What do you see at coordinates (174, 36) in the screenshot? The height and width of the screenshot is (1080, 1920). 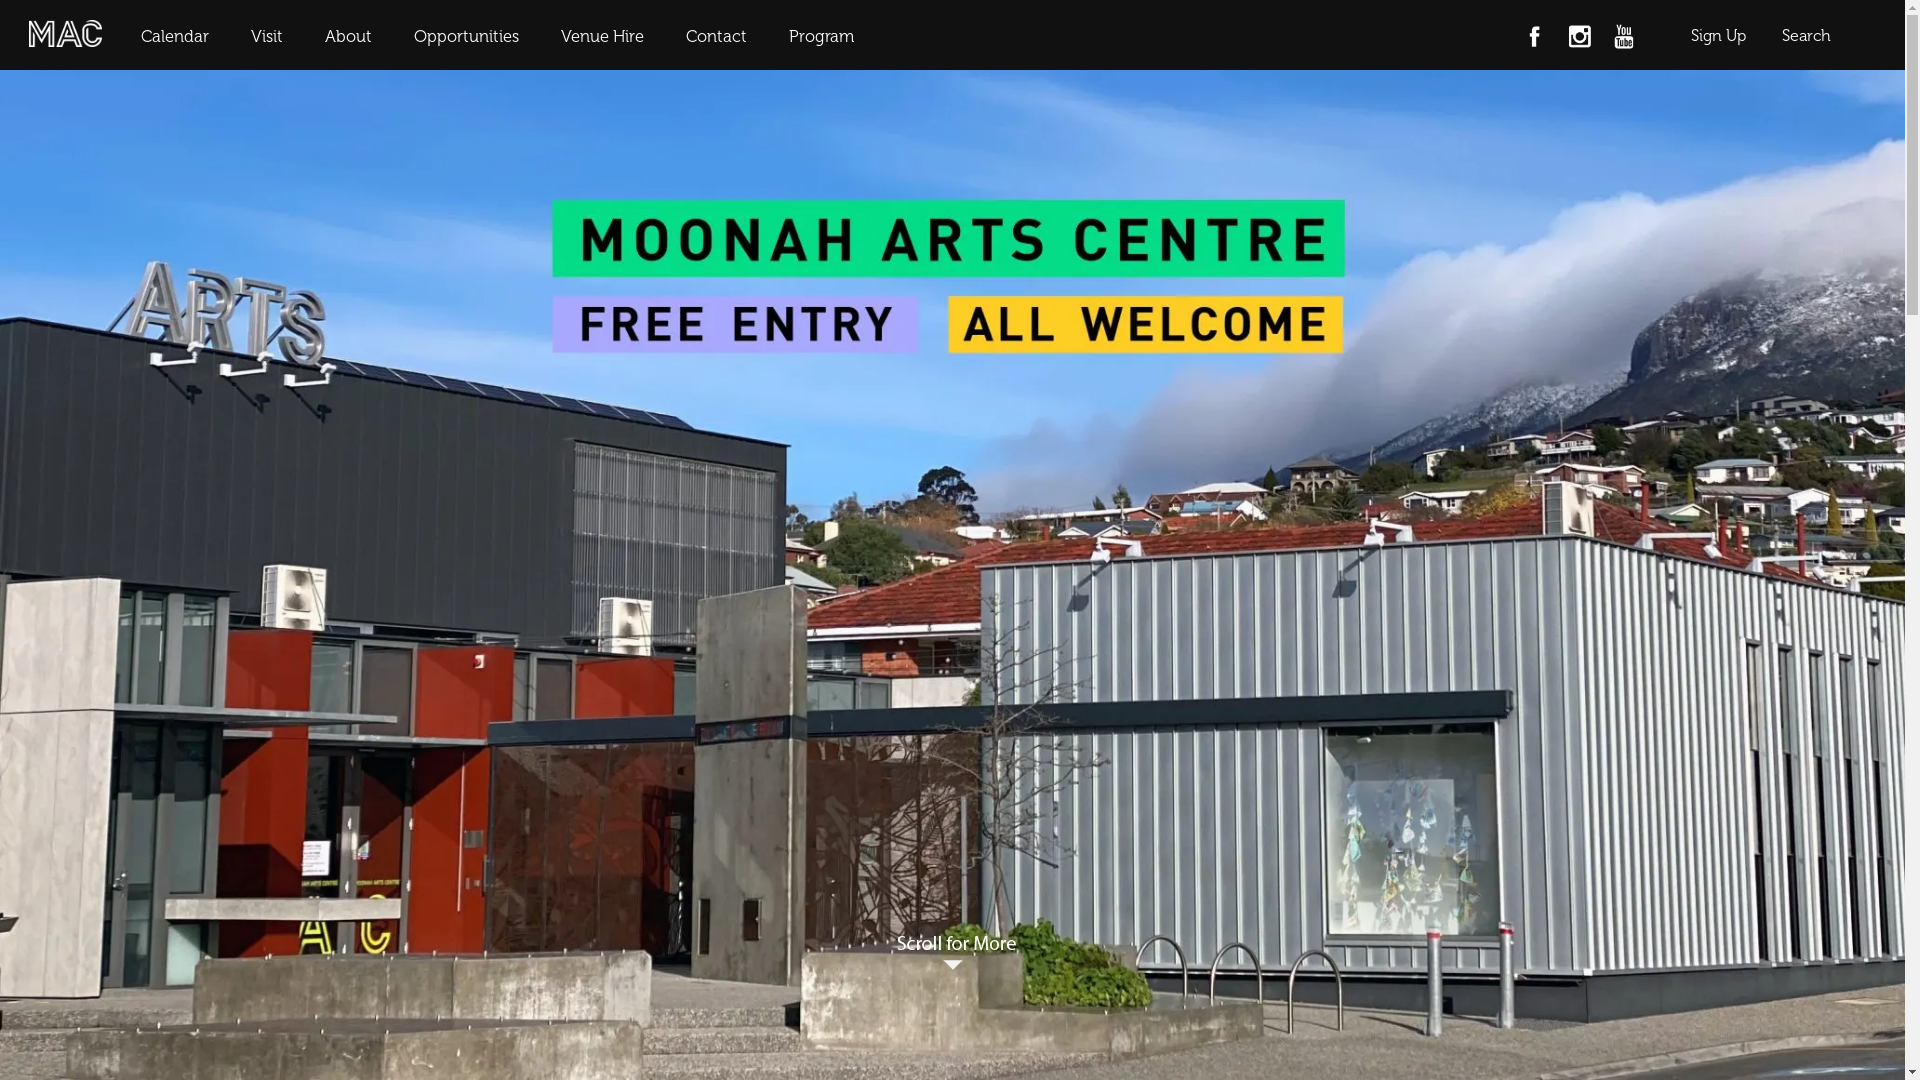 I see `Calendar` at bounding box center [174, 36].